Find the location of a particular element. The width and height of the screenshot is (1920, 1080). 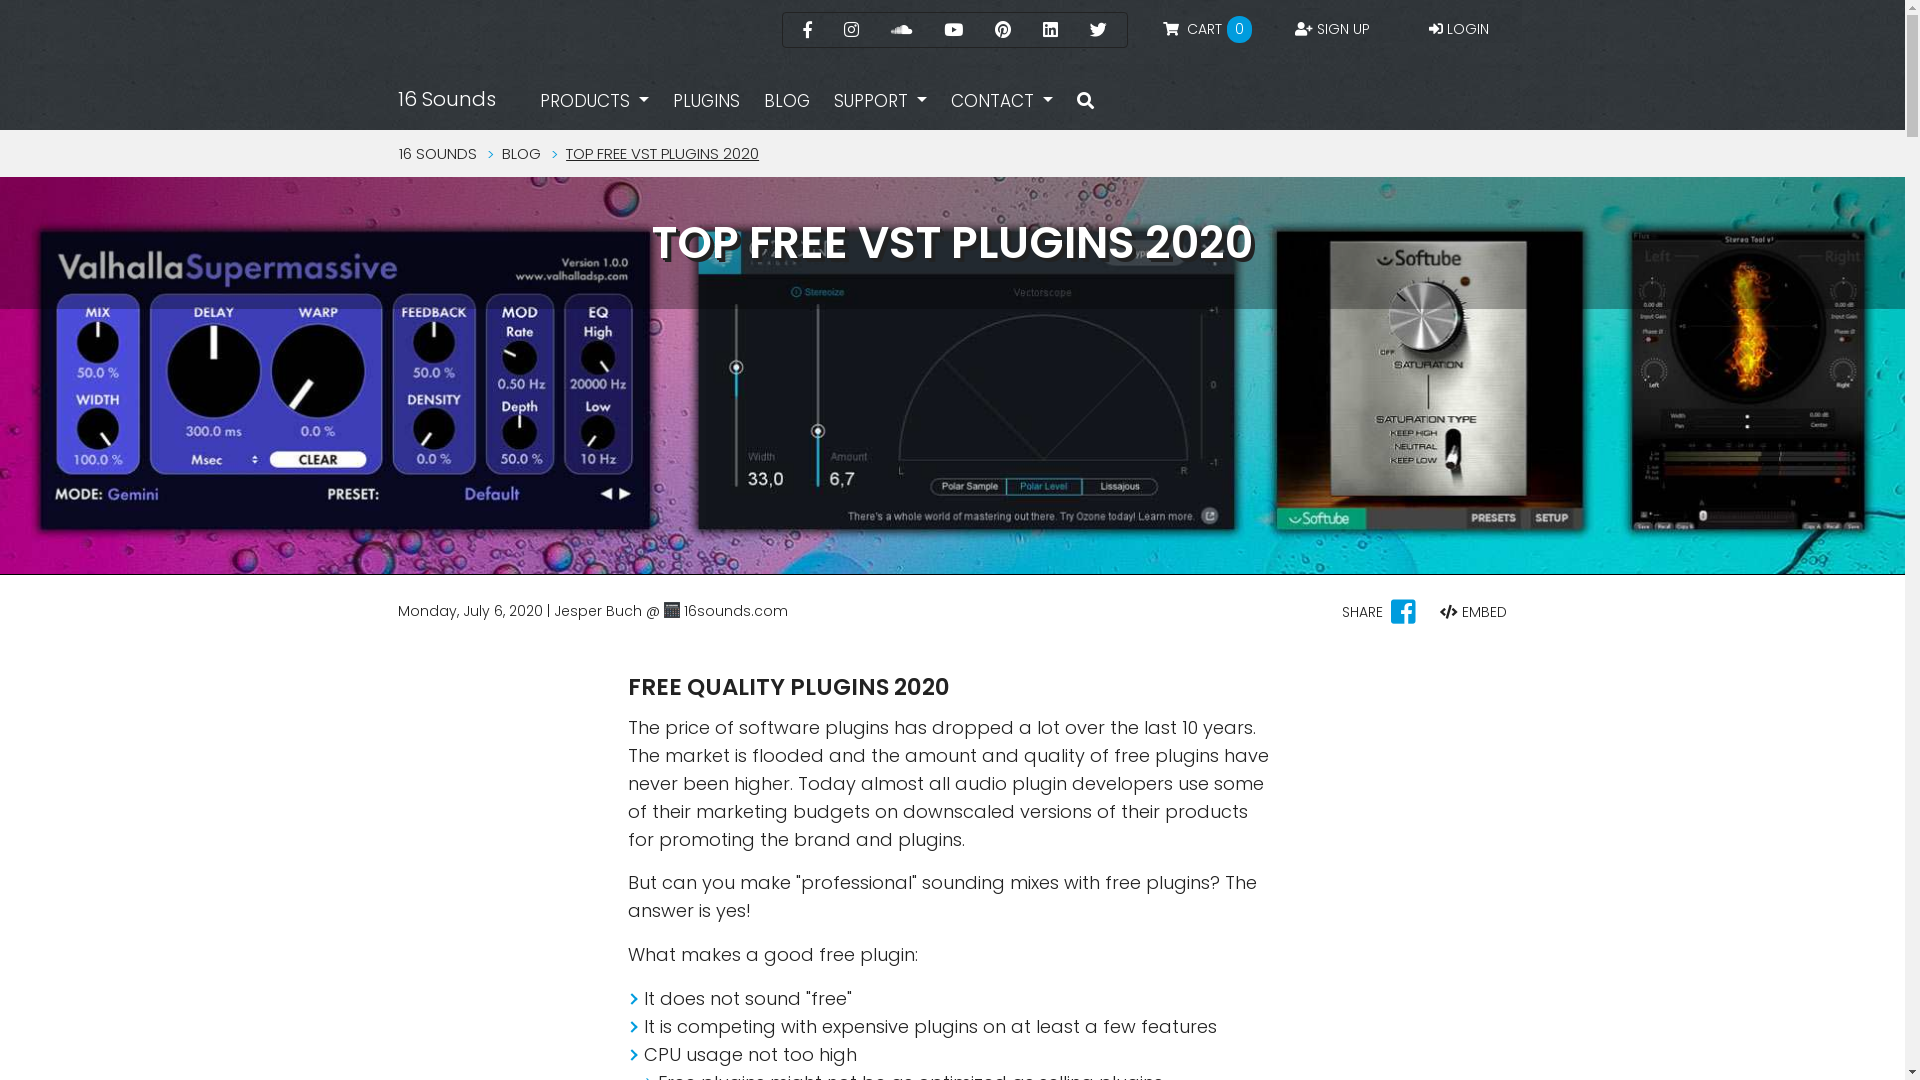

Linked In is located at coordinates (1050, 30).